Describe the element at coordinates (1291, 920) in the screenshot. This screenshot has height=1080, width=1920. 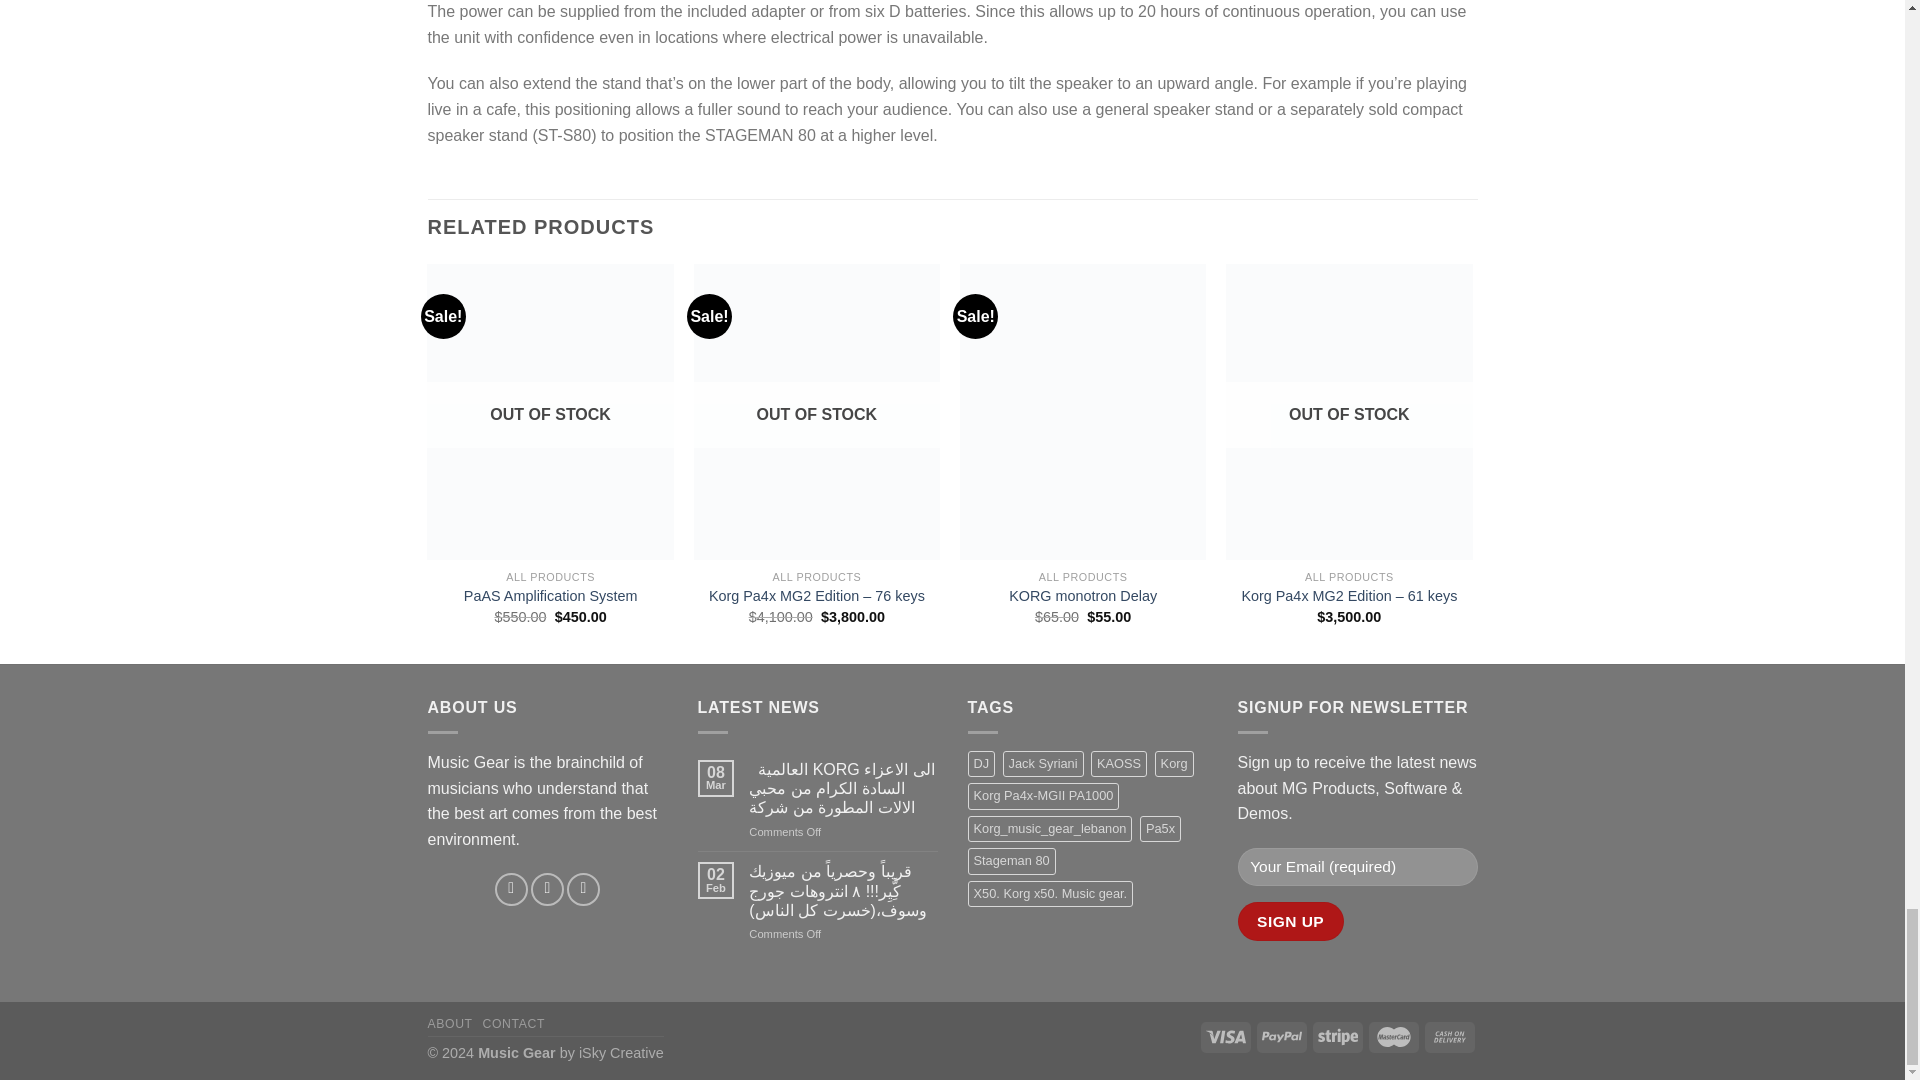
I see `Sign Up` at that location.